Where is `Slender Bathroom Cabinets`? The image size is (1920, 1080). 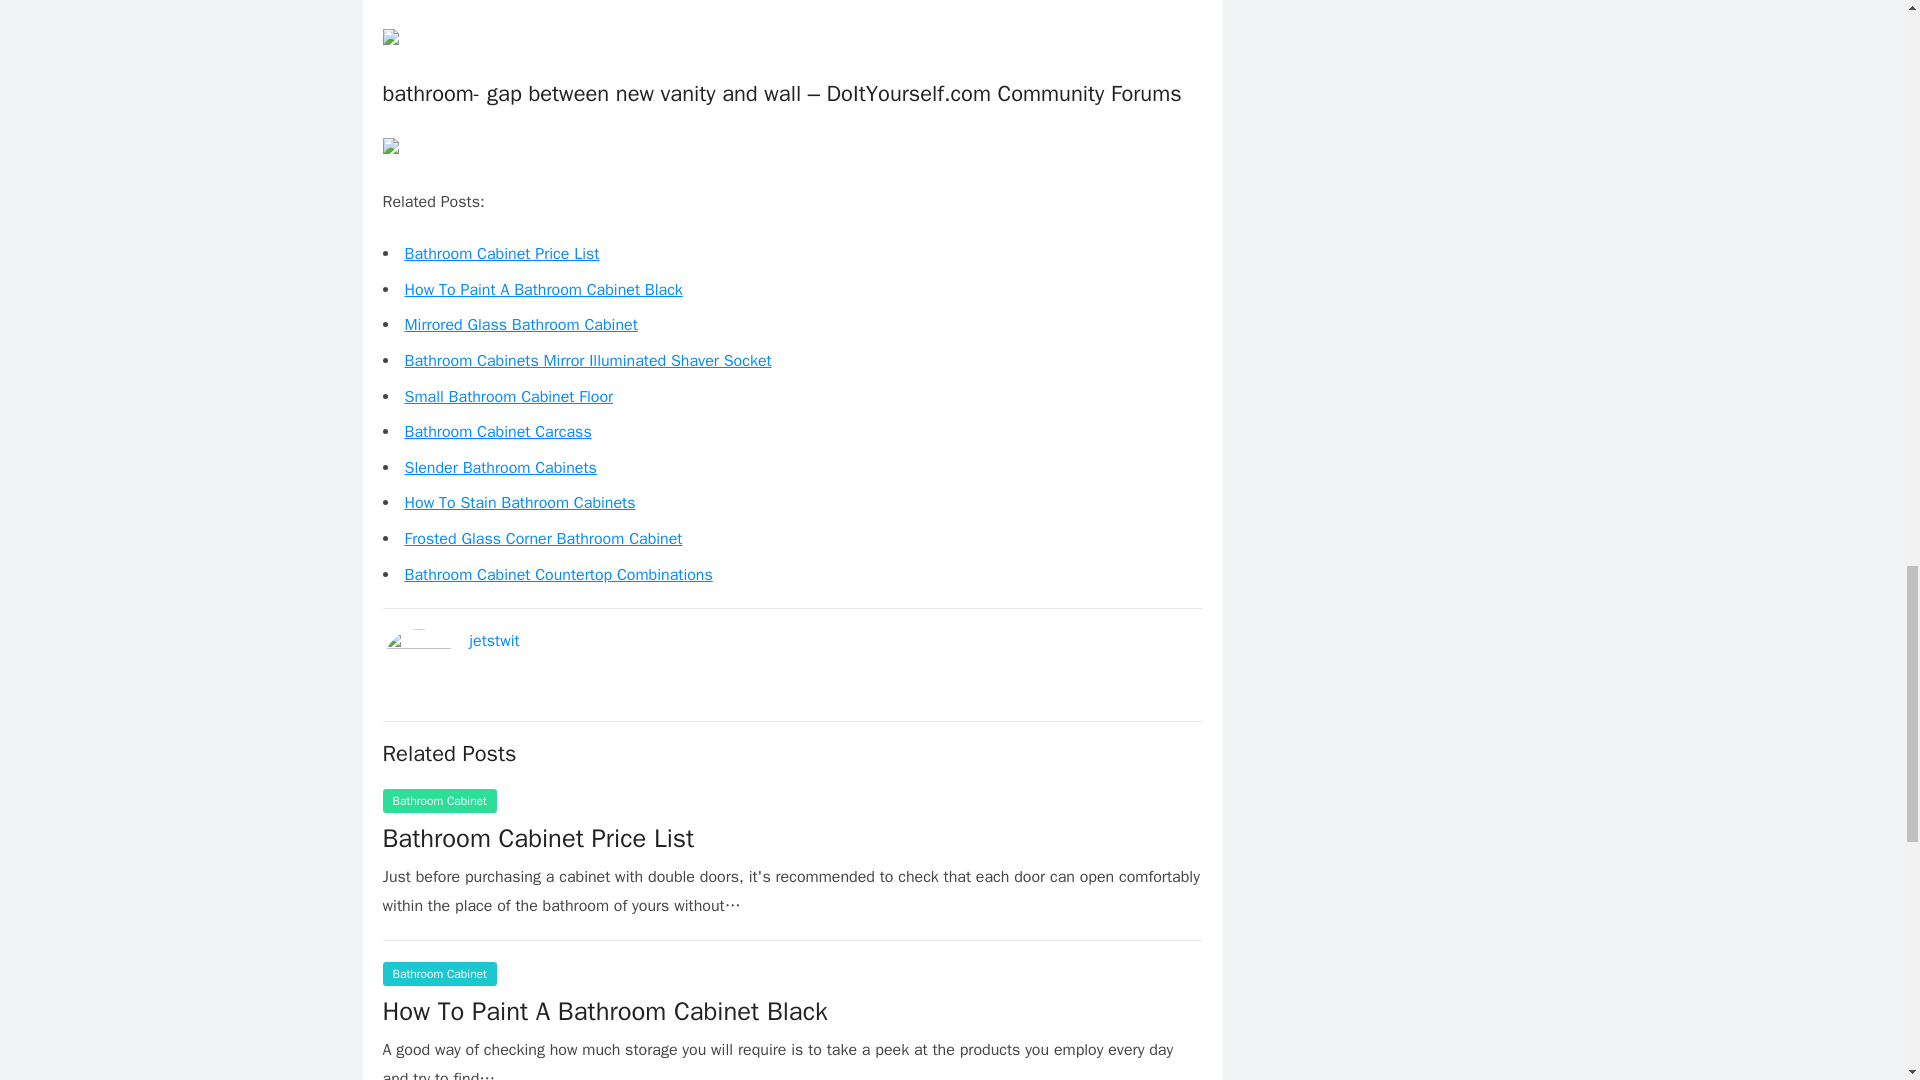 Slender Bathroom Cabinets is located at coordinates (499, 468).